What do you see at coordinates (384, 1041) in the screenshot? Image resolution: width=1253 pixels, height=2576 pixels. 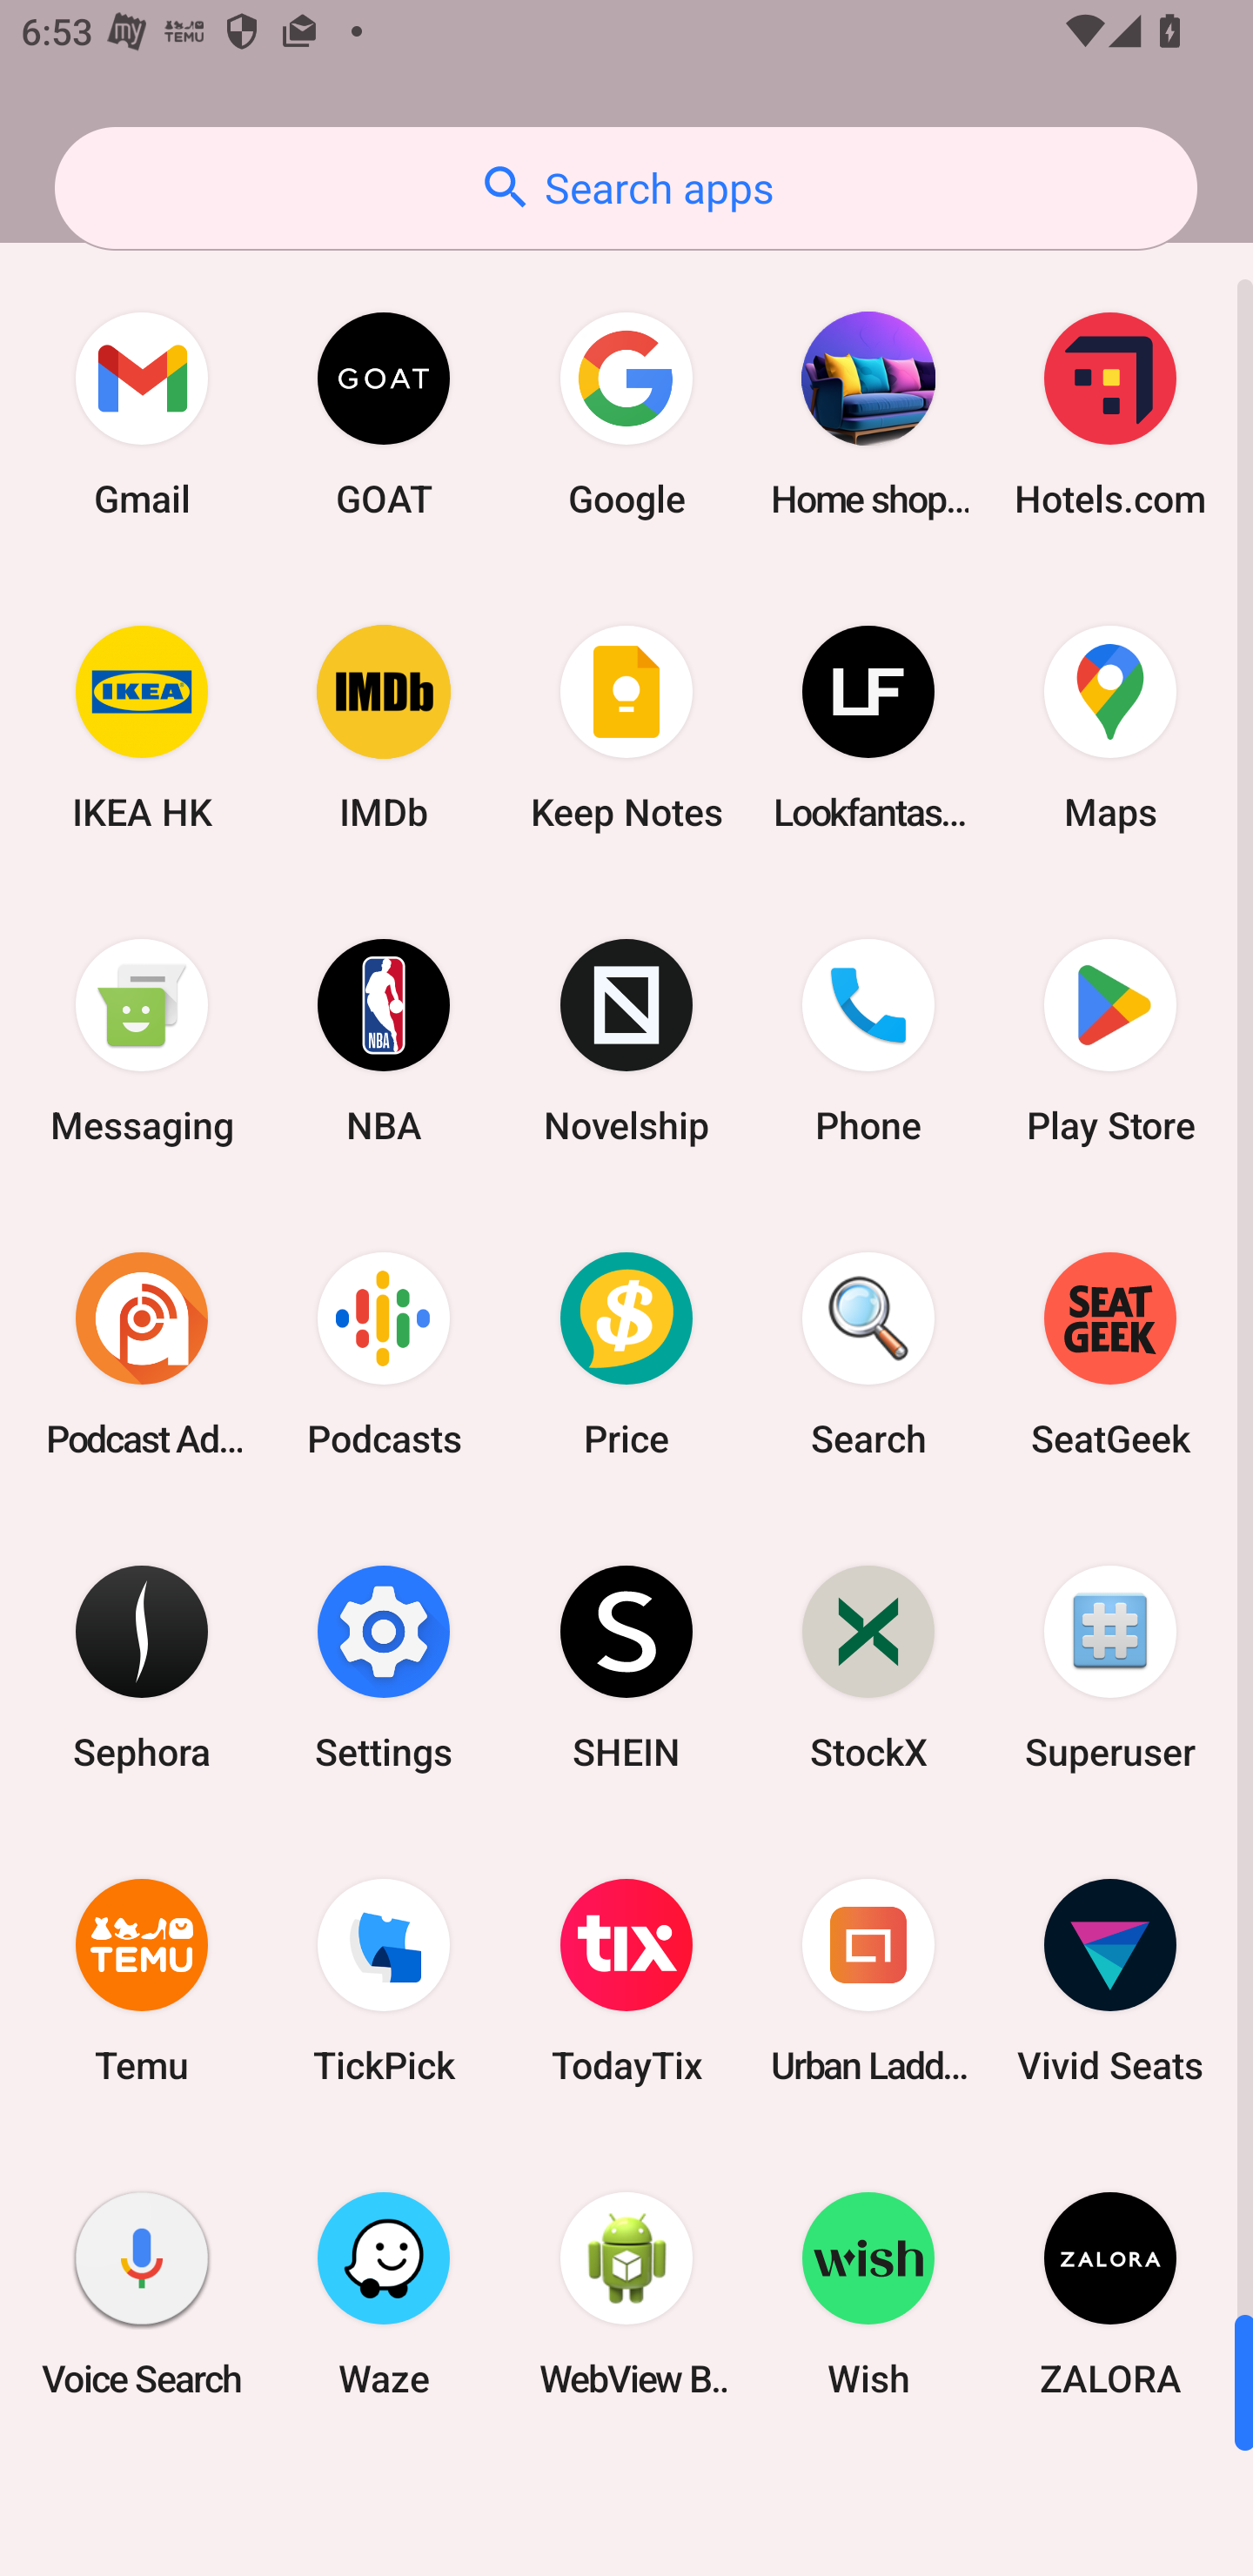 I see `NBA` at bounding box center [384, 1041].